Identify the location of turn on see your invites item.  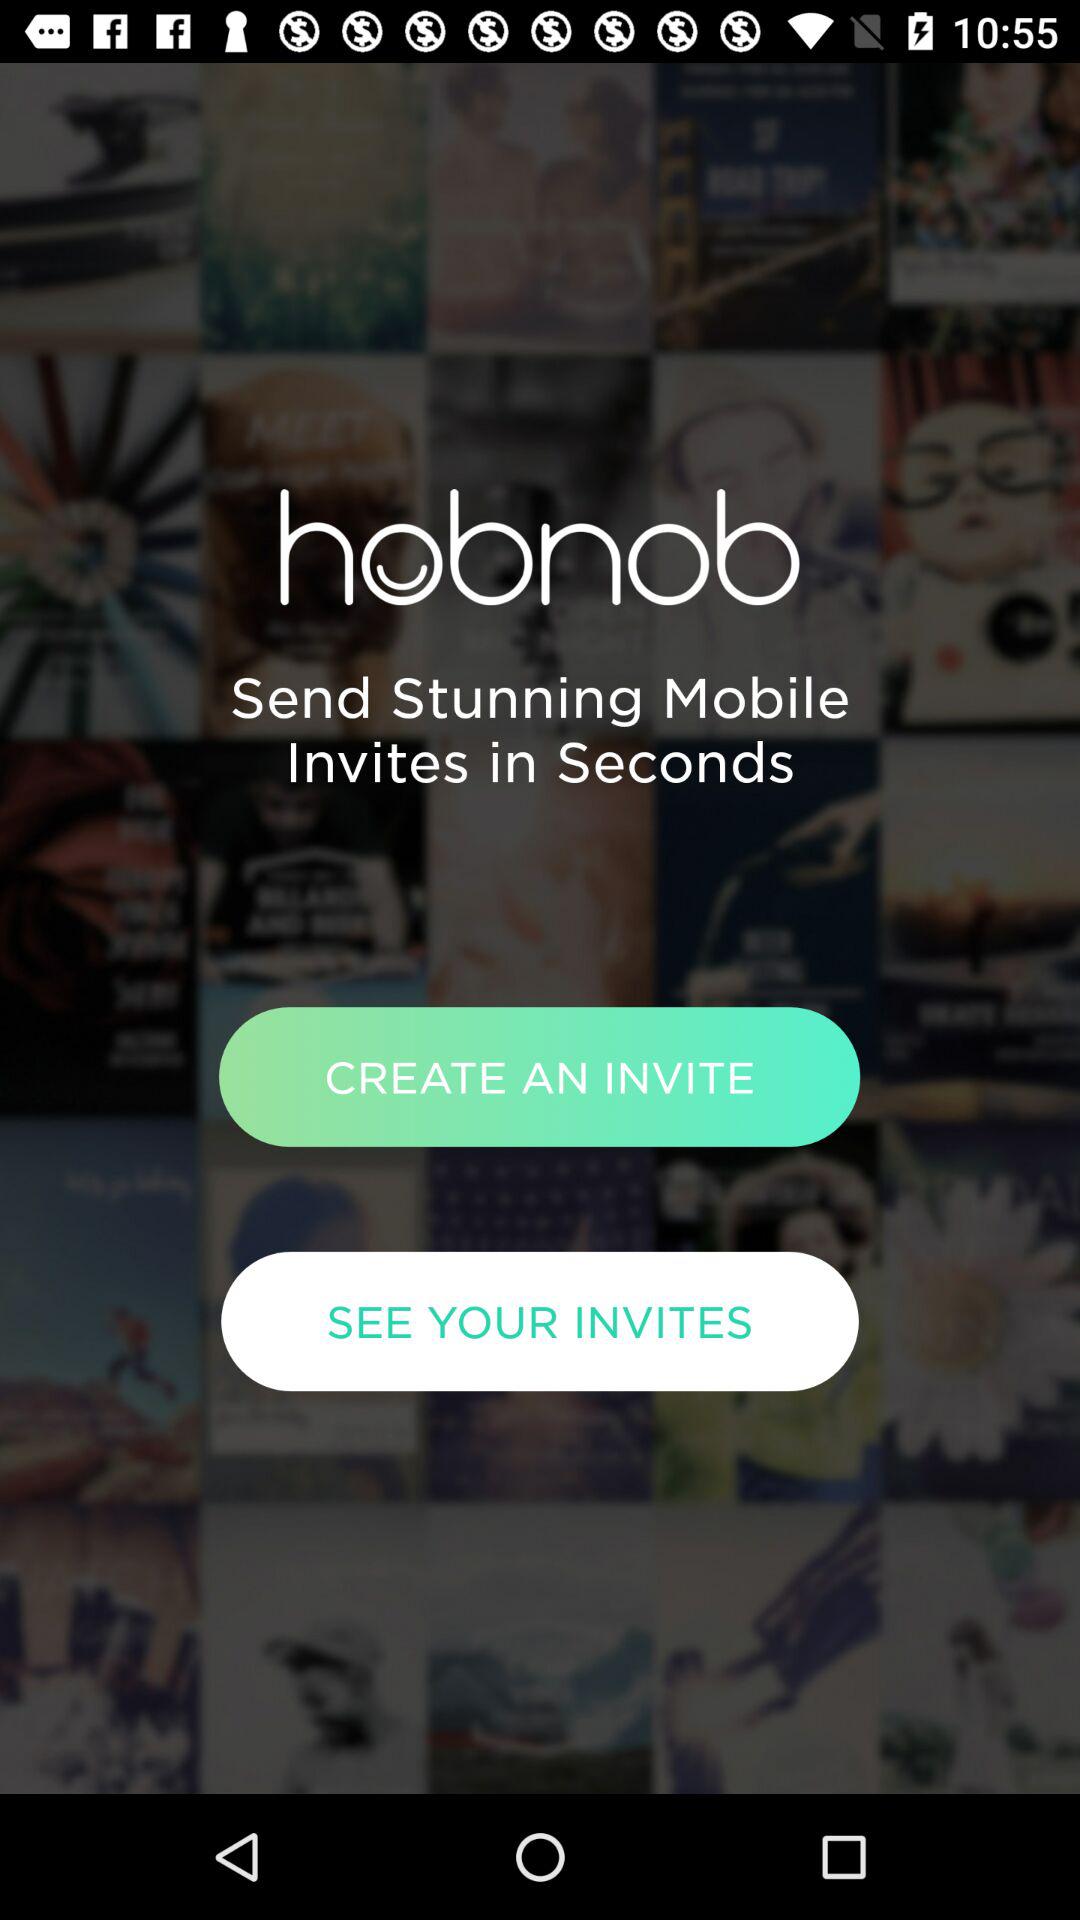
(540, 1321).